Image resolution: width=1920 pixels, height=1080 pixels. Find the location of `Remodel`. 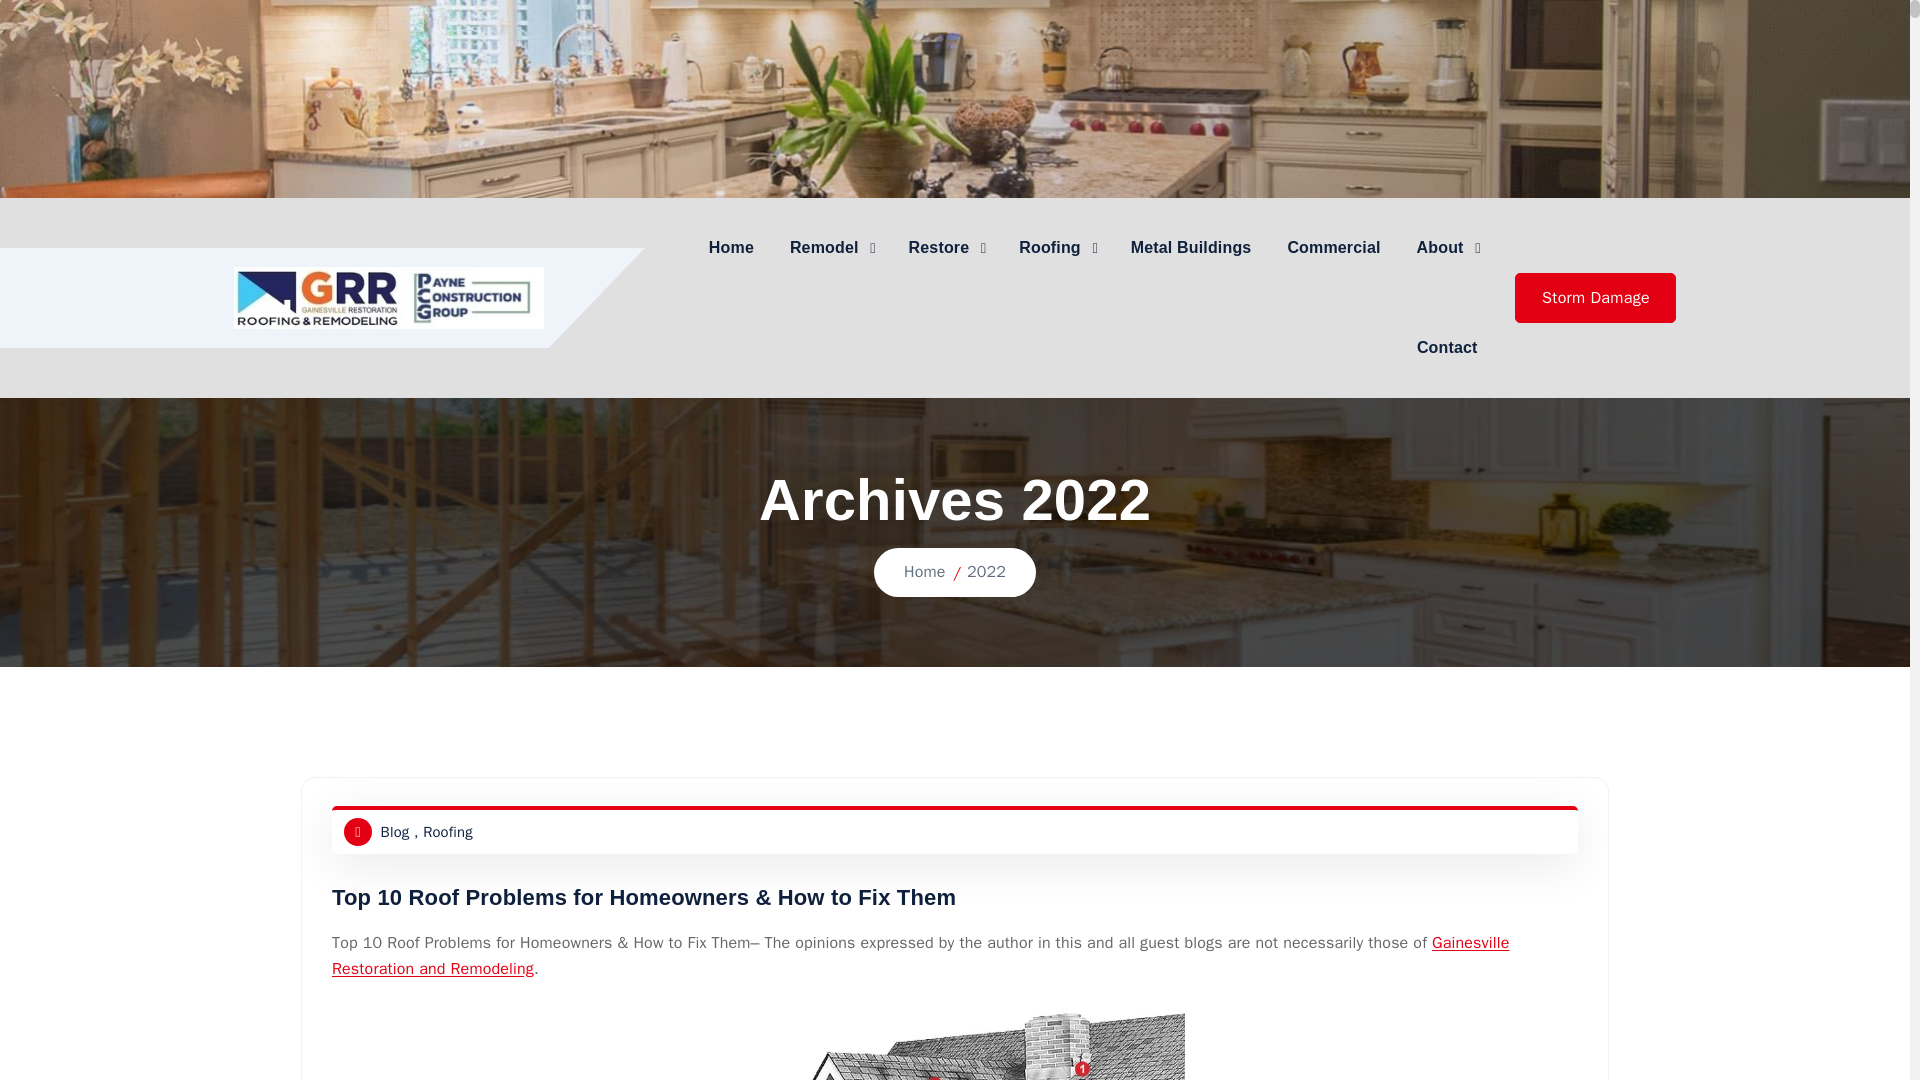

Remodel is located at coordinates (830, 248).